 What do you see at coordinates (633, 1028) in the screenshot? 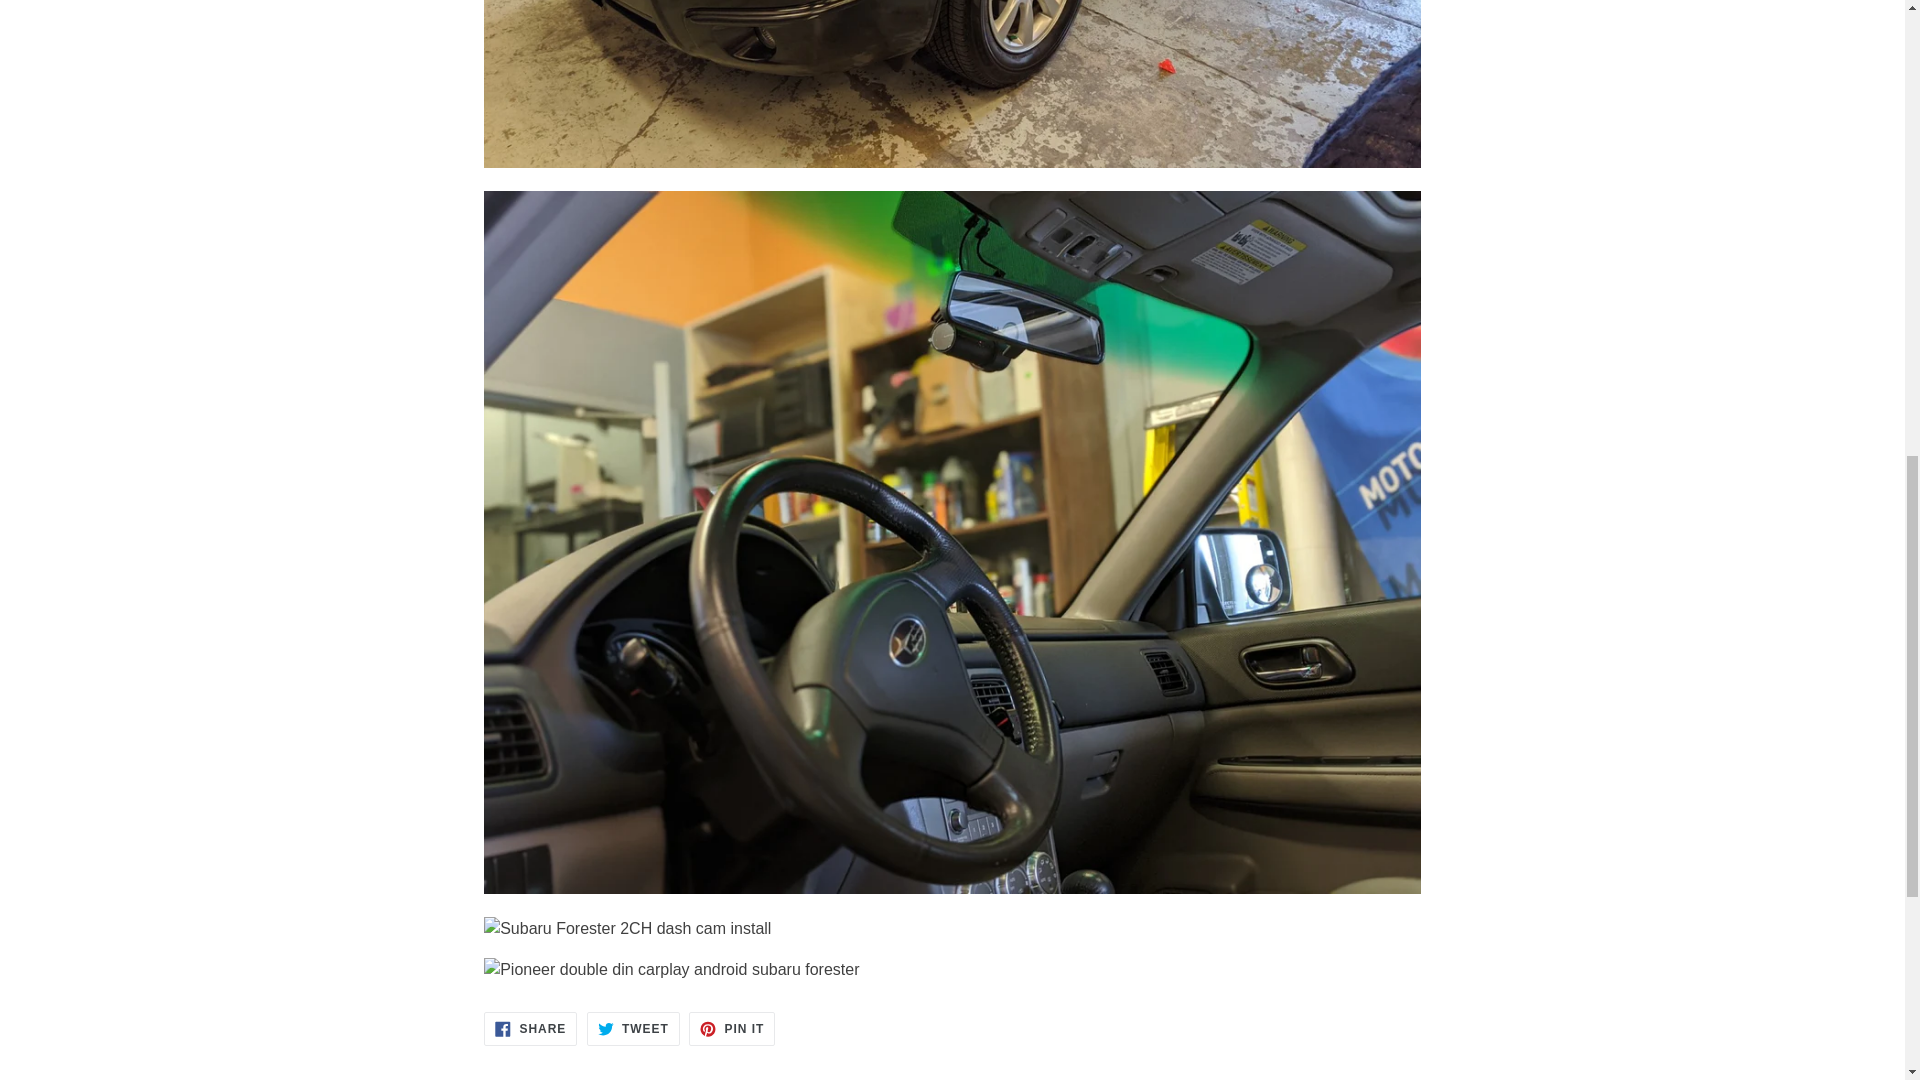
I see `Tweet on Twitter` at bounding box center [633, 1028].